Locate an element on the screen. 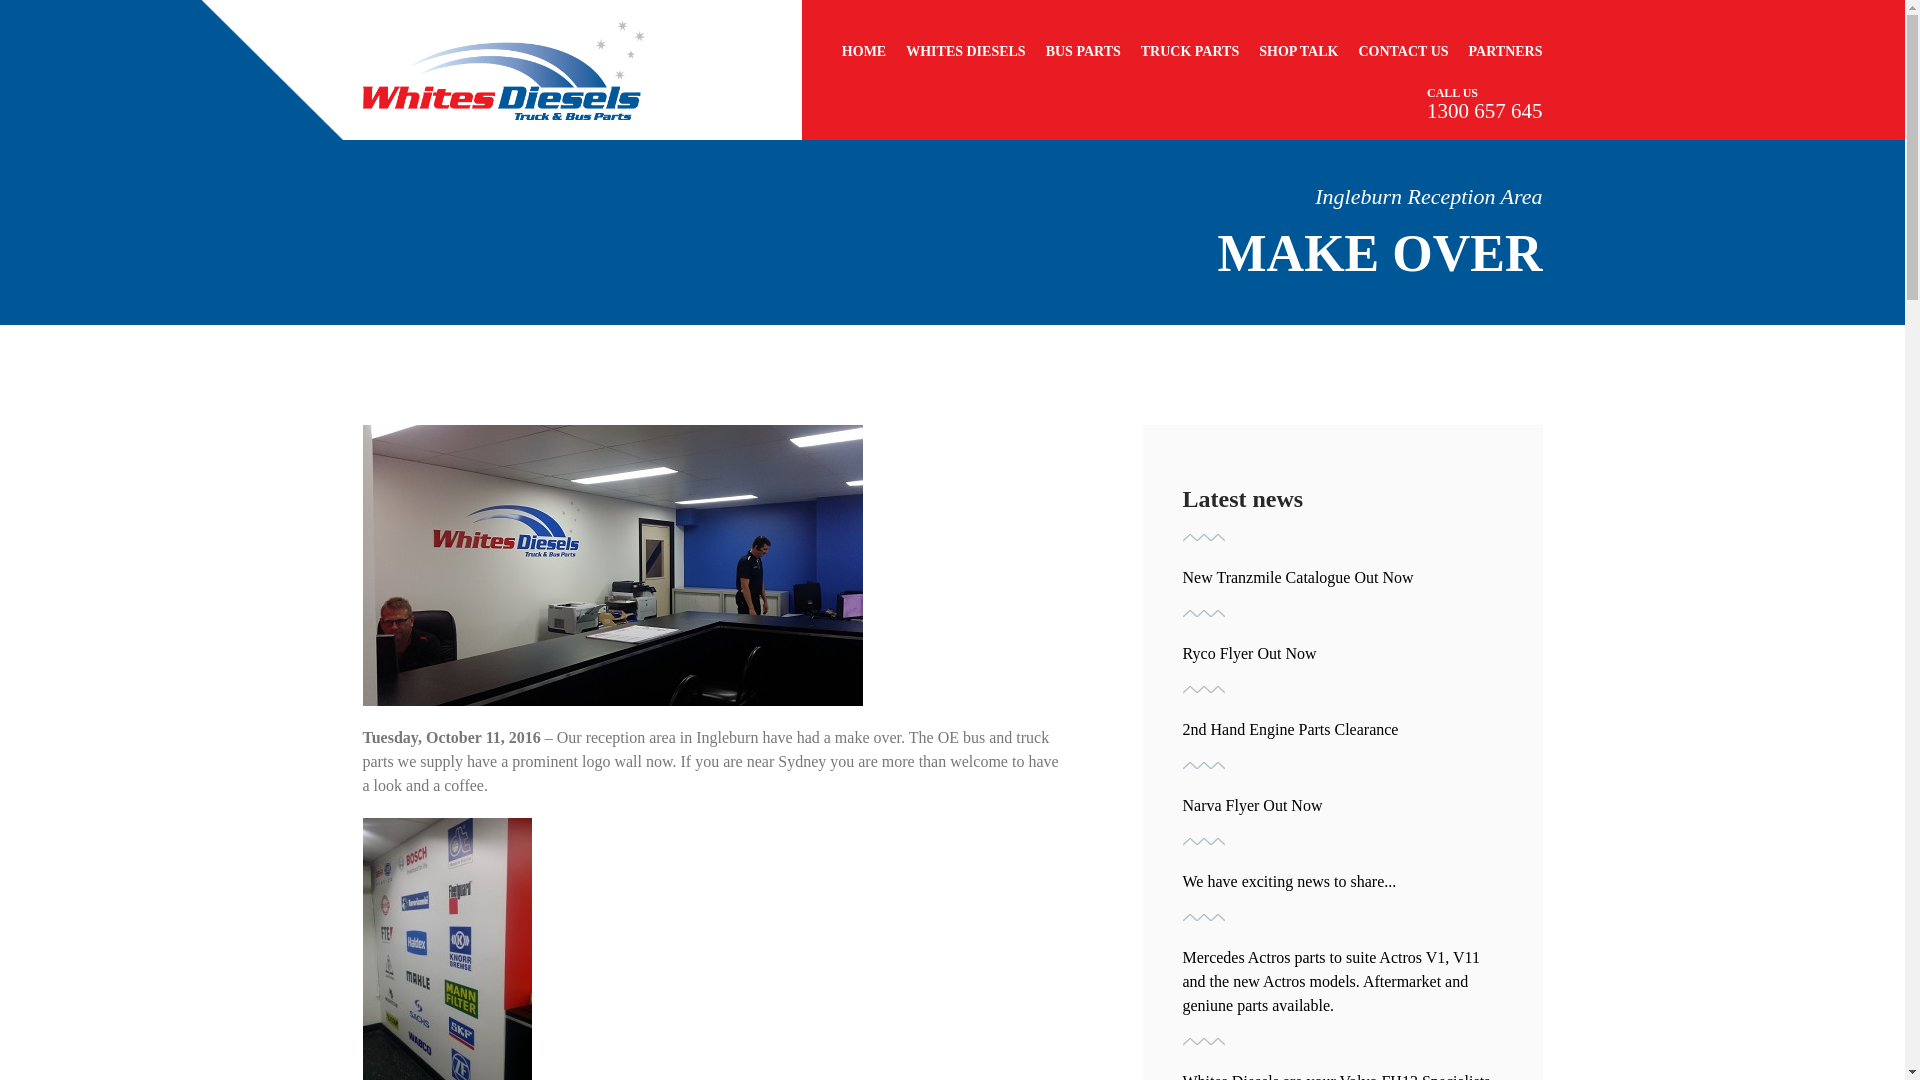  WHITES DIESELS is located at coordinates (966, 51).